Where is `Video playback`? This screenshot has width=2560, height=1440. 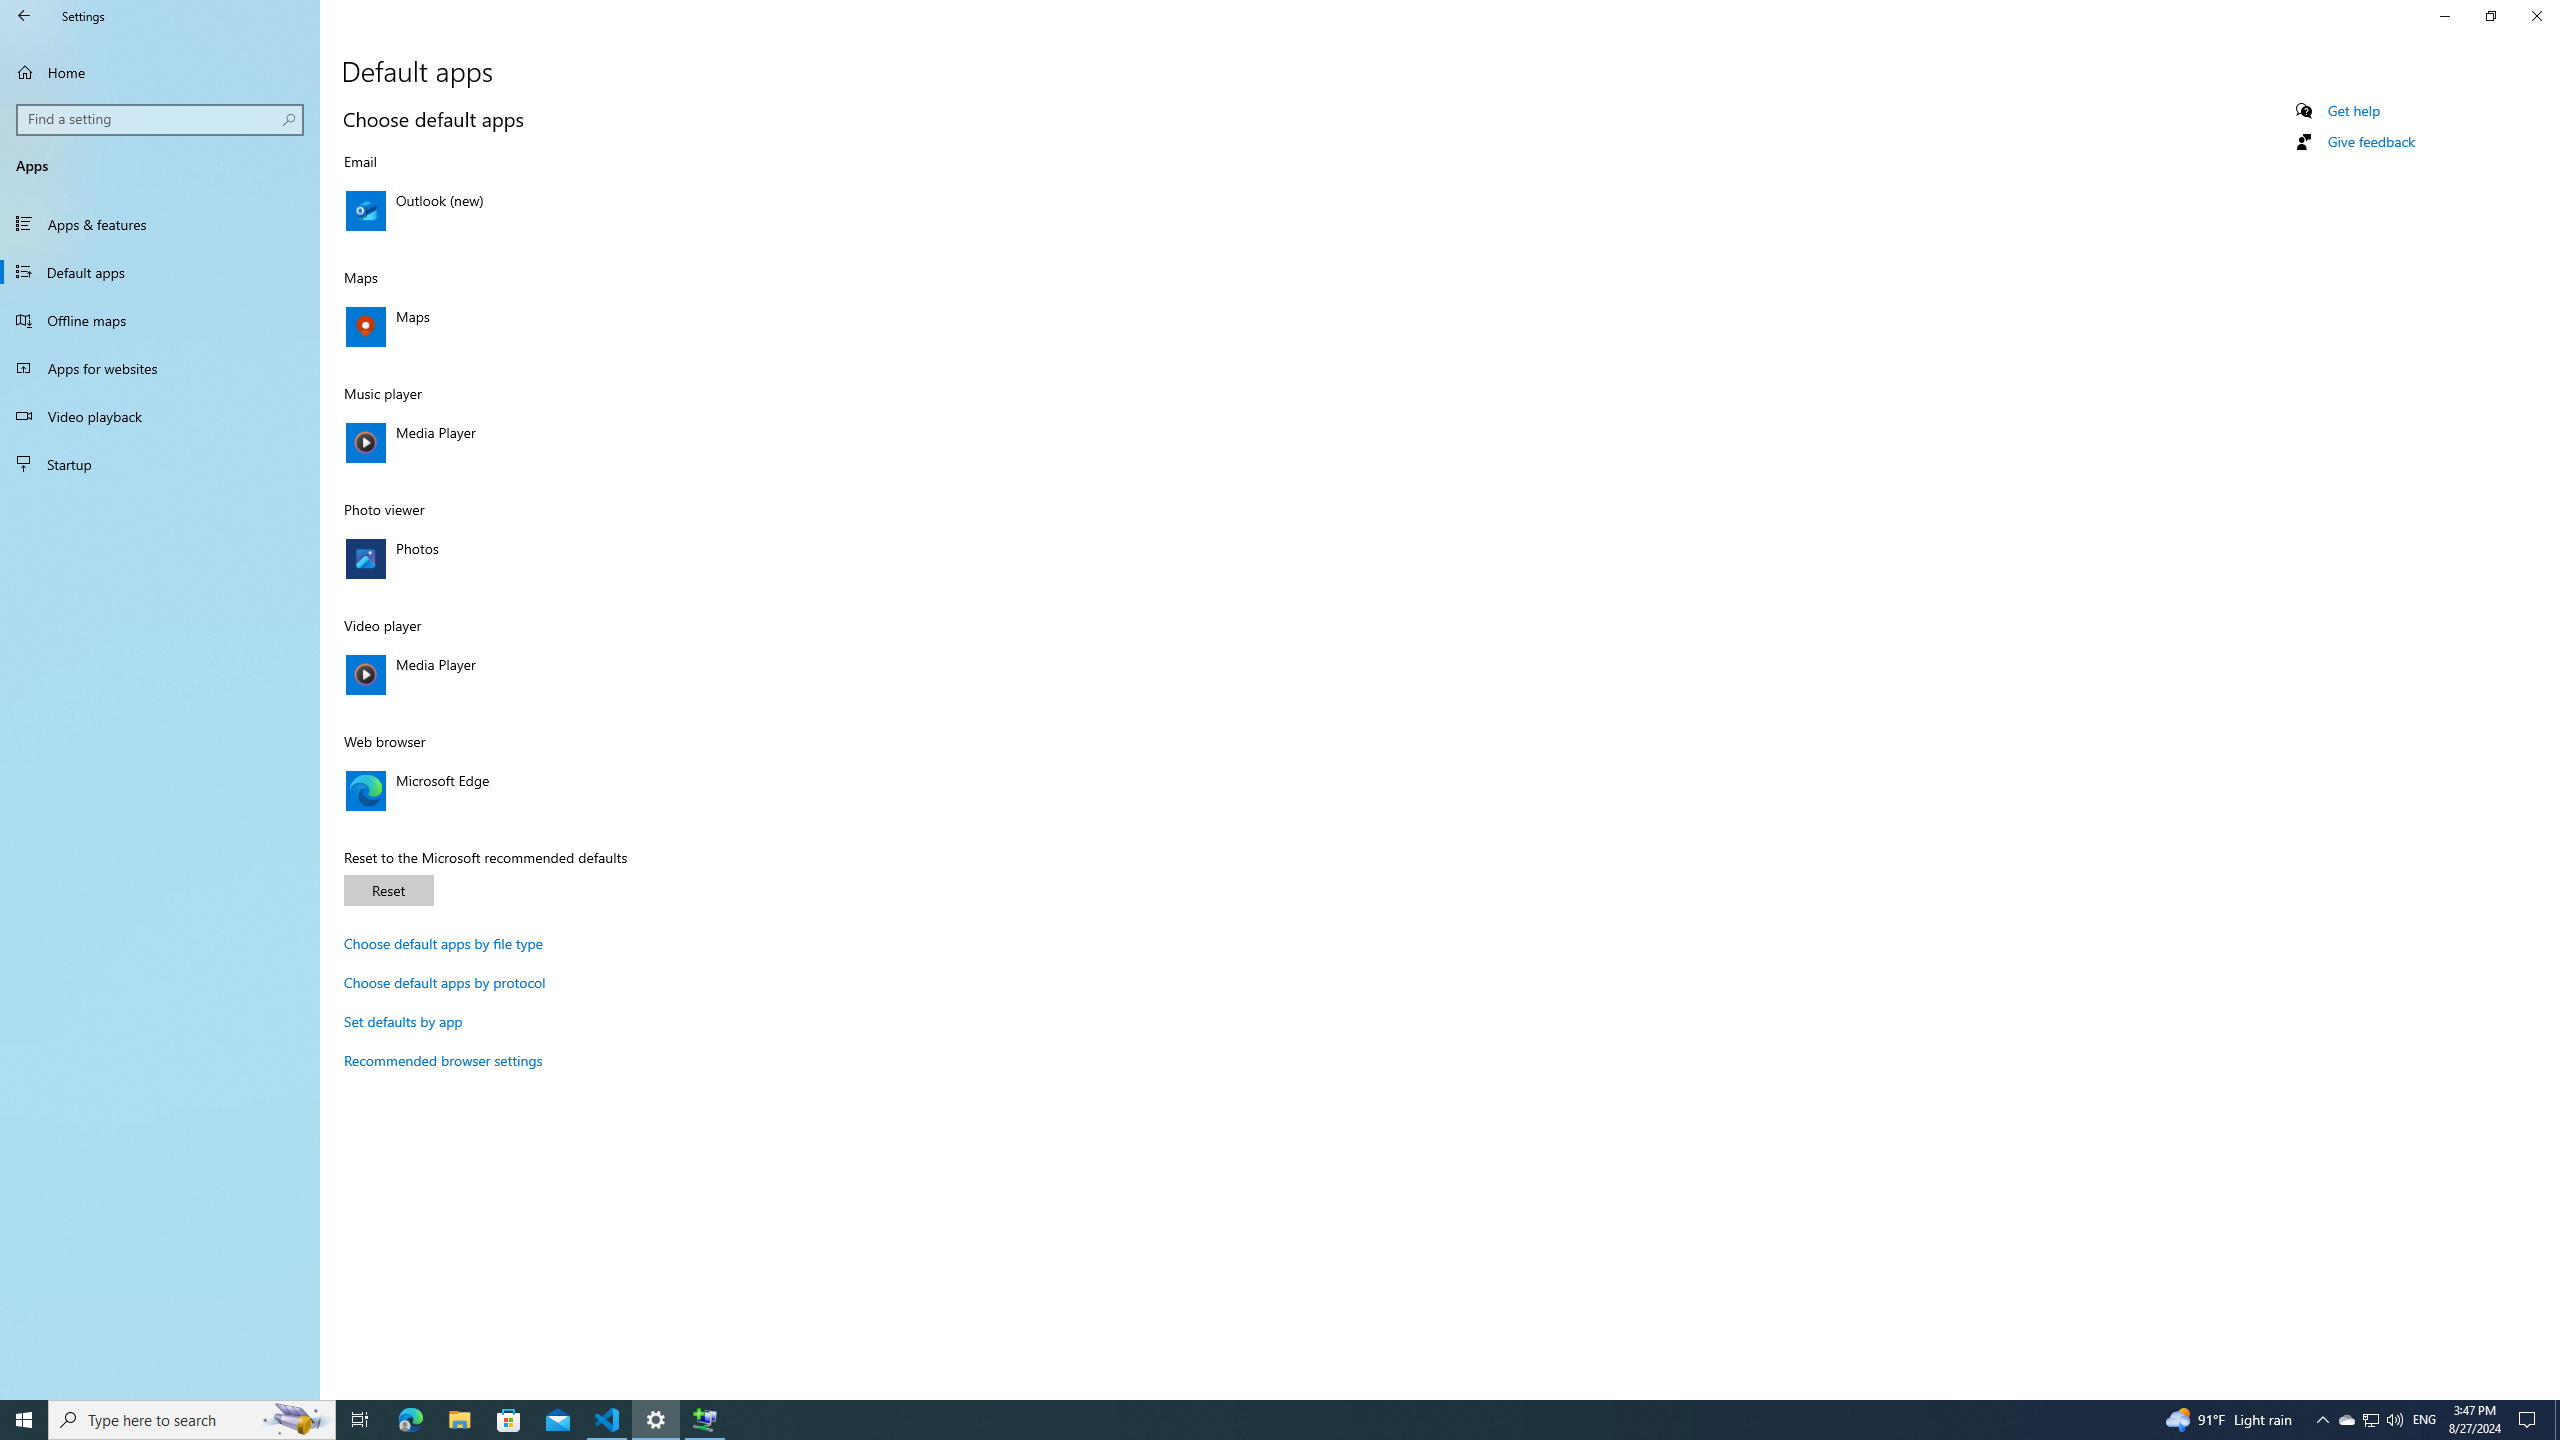
Video playback is located at coordinates (160, 416).